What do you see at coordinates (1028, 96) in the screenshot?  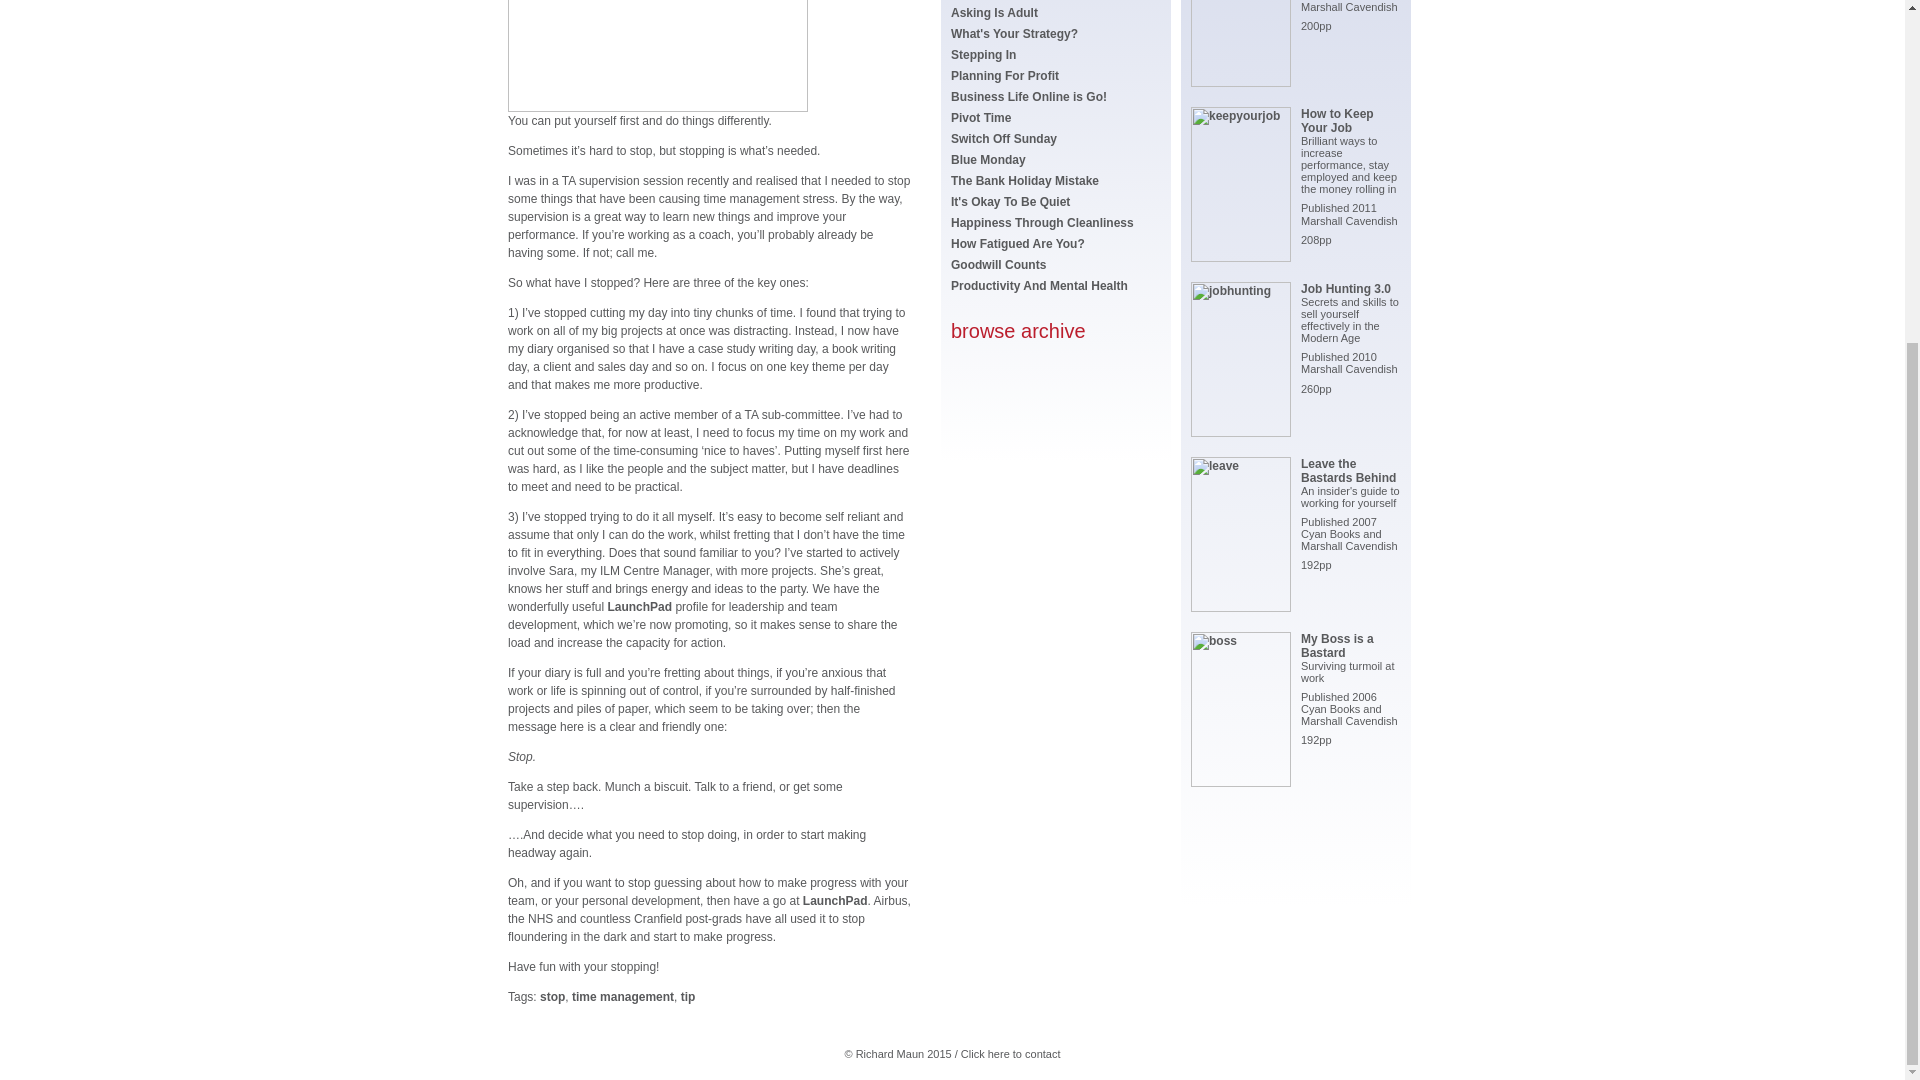 I see `Business Life Online is Go!` at bounding box center [1028, 96].